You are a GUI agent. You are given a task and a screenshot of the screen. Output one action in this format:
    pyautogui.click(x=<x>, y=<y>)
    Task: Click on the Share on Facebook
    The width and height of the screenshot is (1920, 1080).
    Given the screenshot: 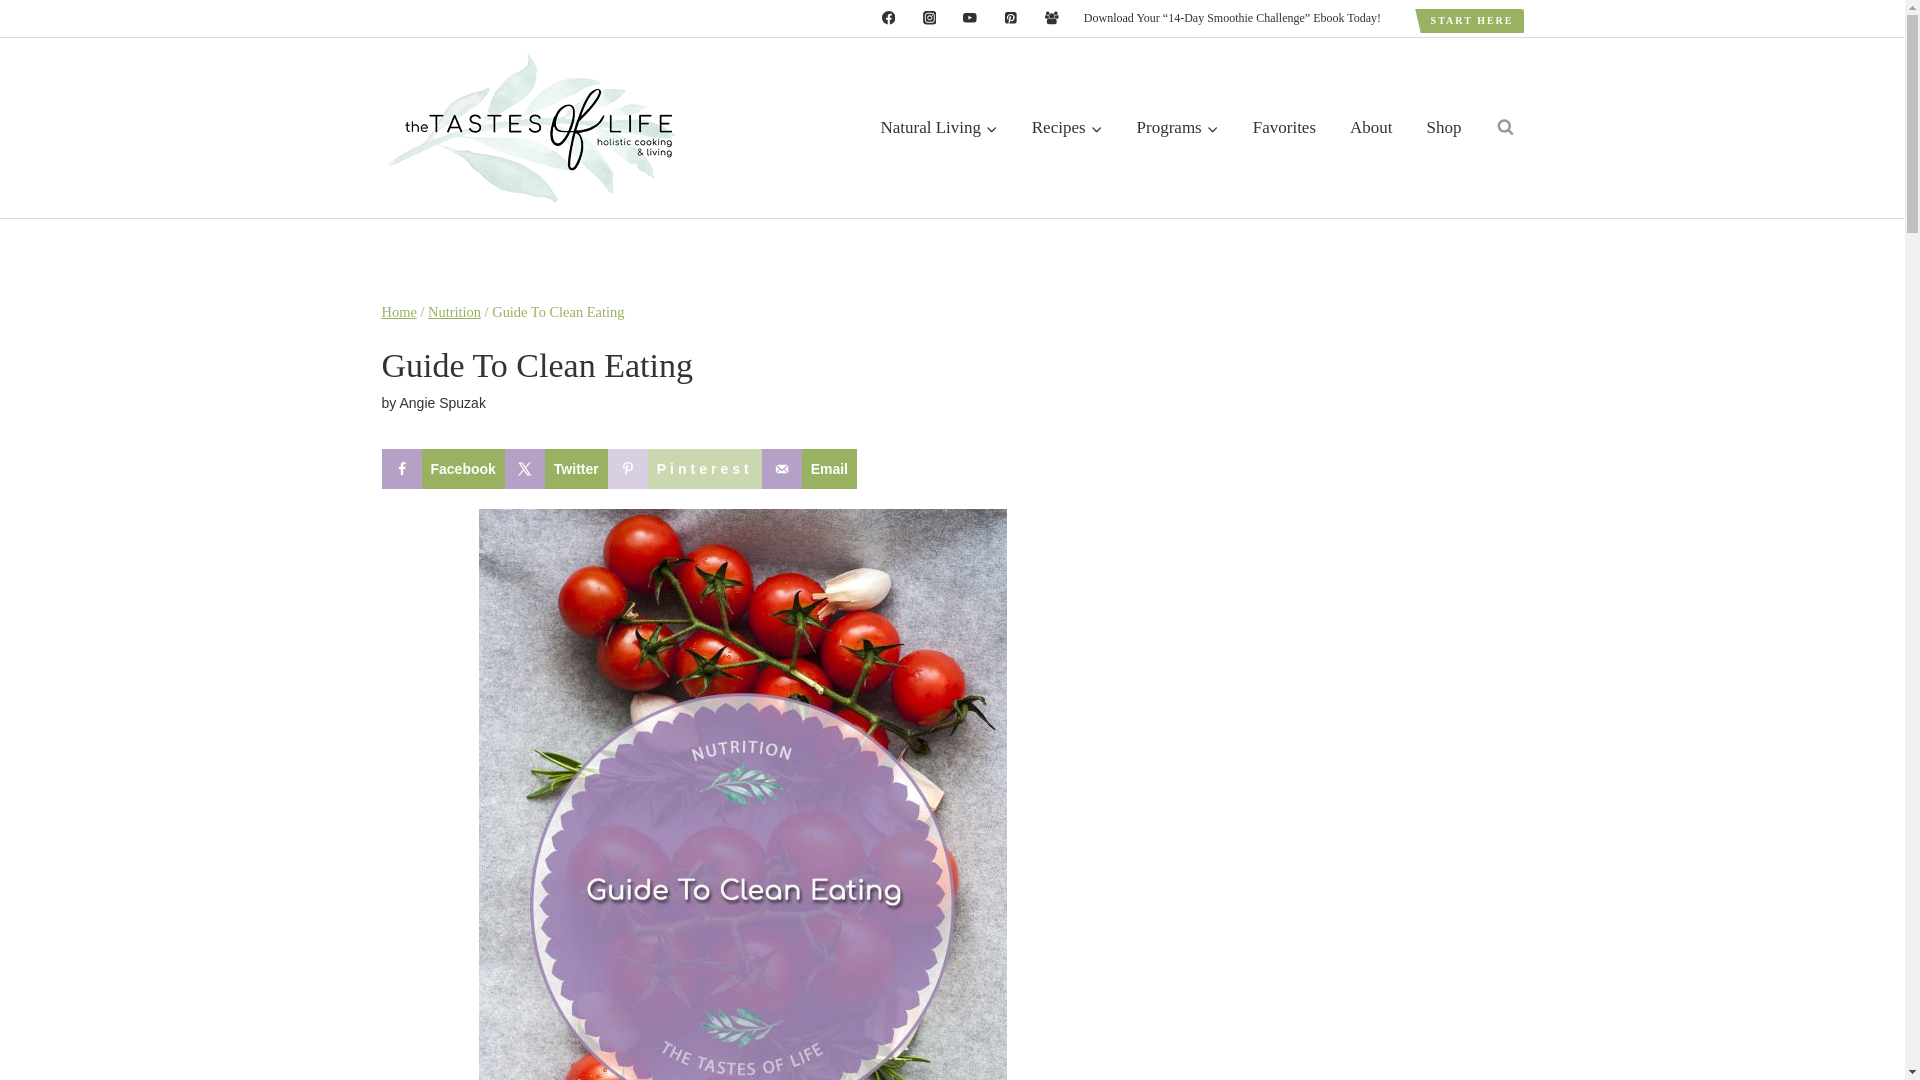 What is the action you would take?
    pyautogui.click(x=443, y=469)
    